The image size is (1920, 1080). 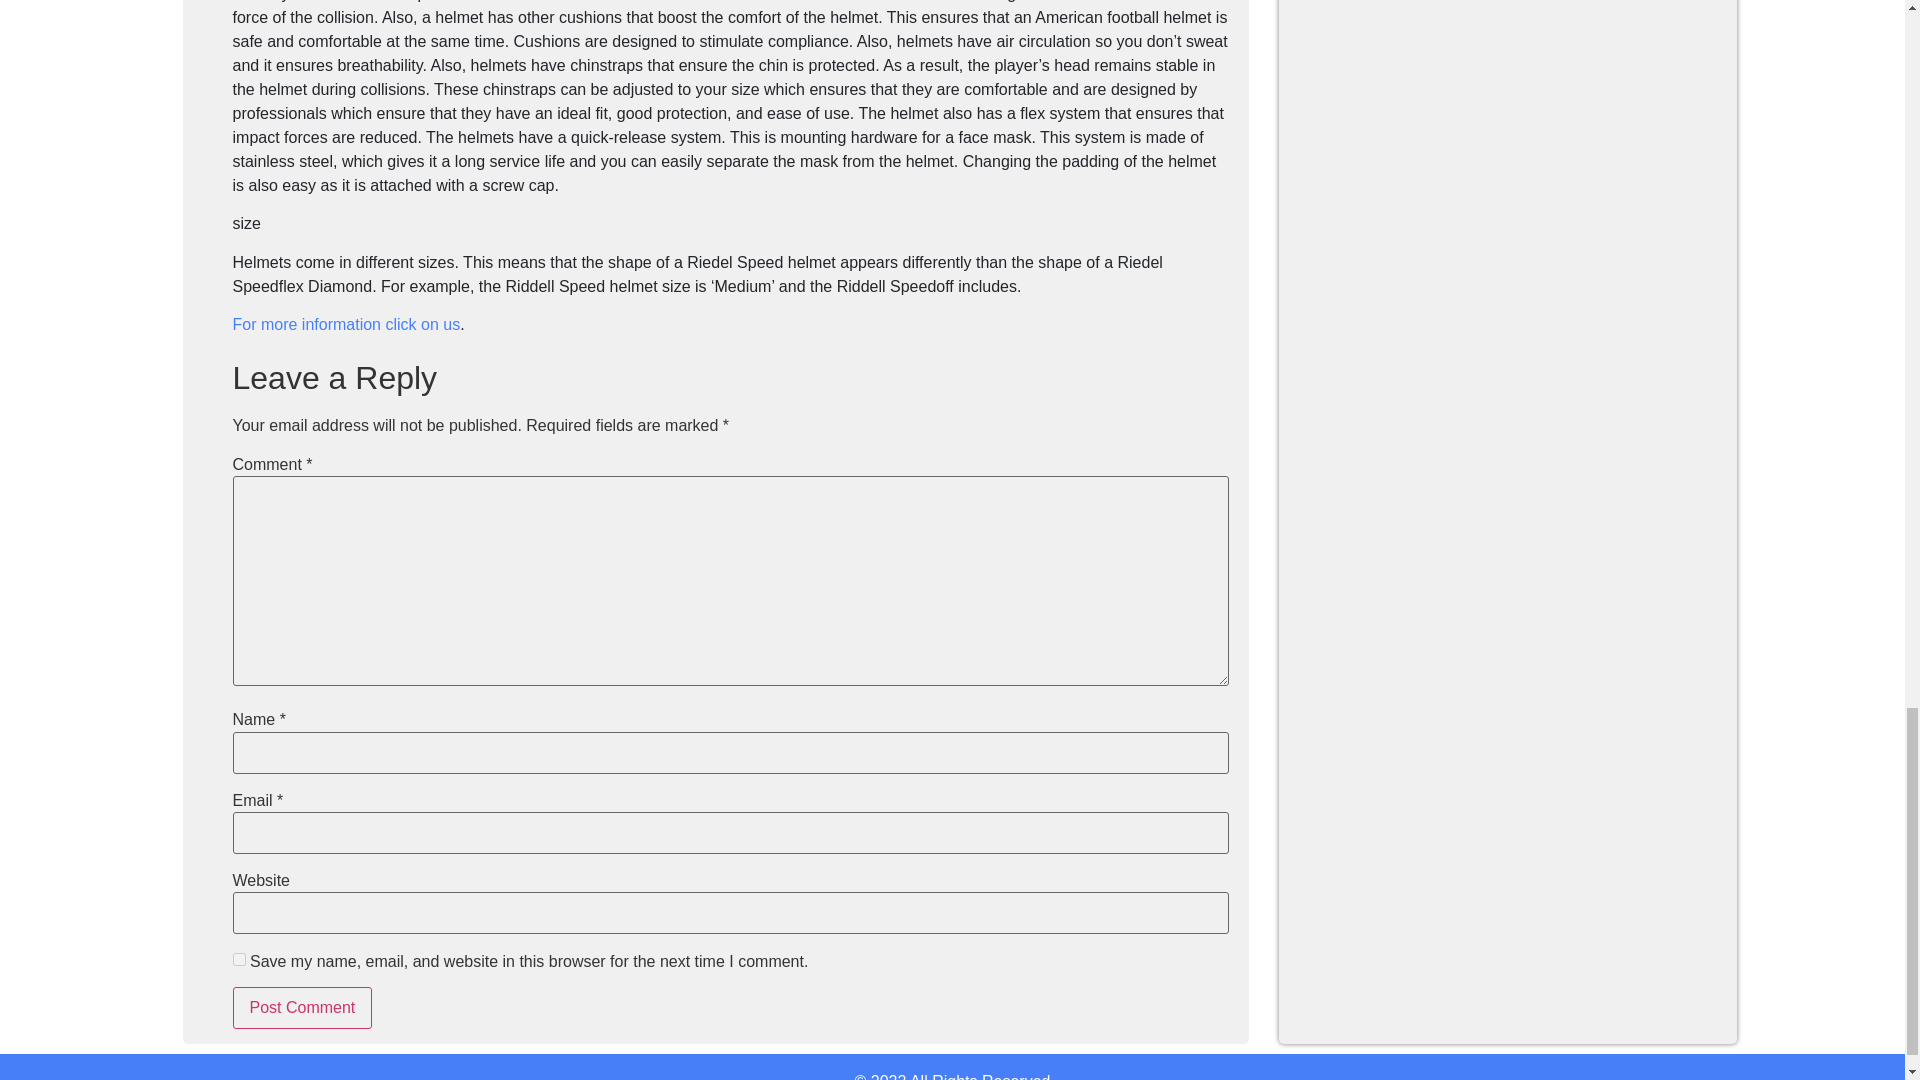 I want to click on For more information click on us, so click(x=346, y=324).